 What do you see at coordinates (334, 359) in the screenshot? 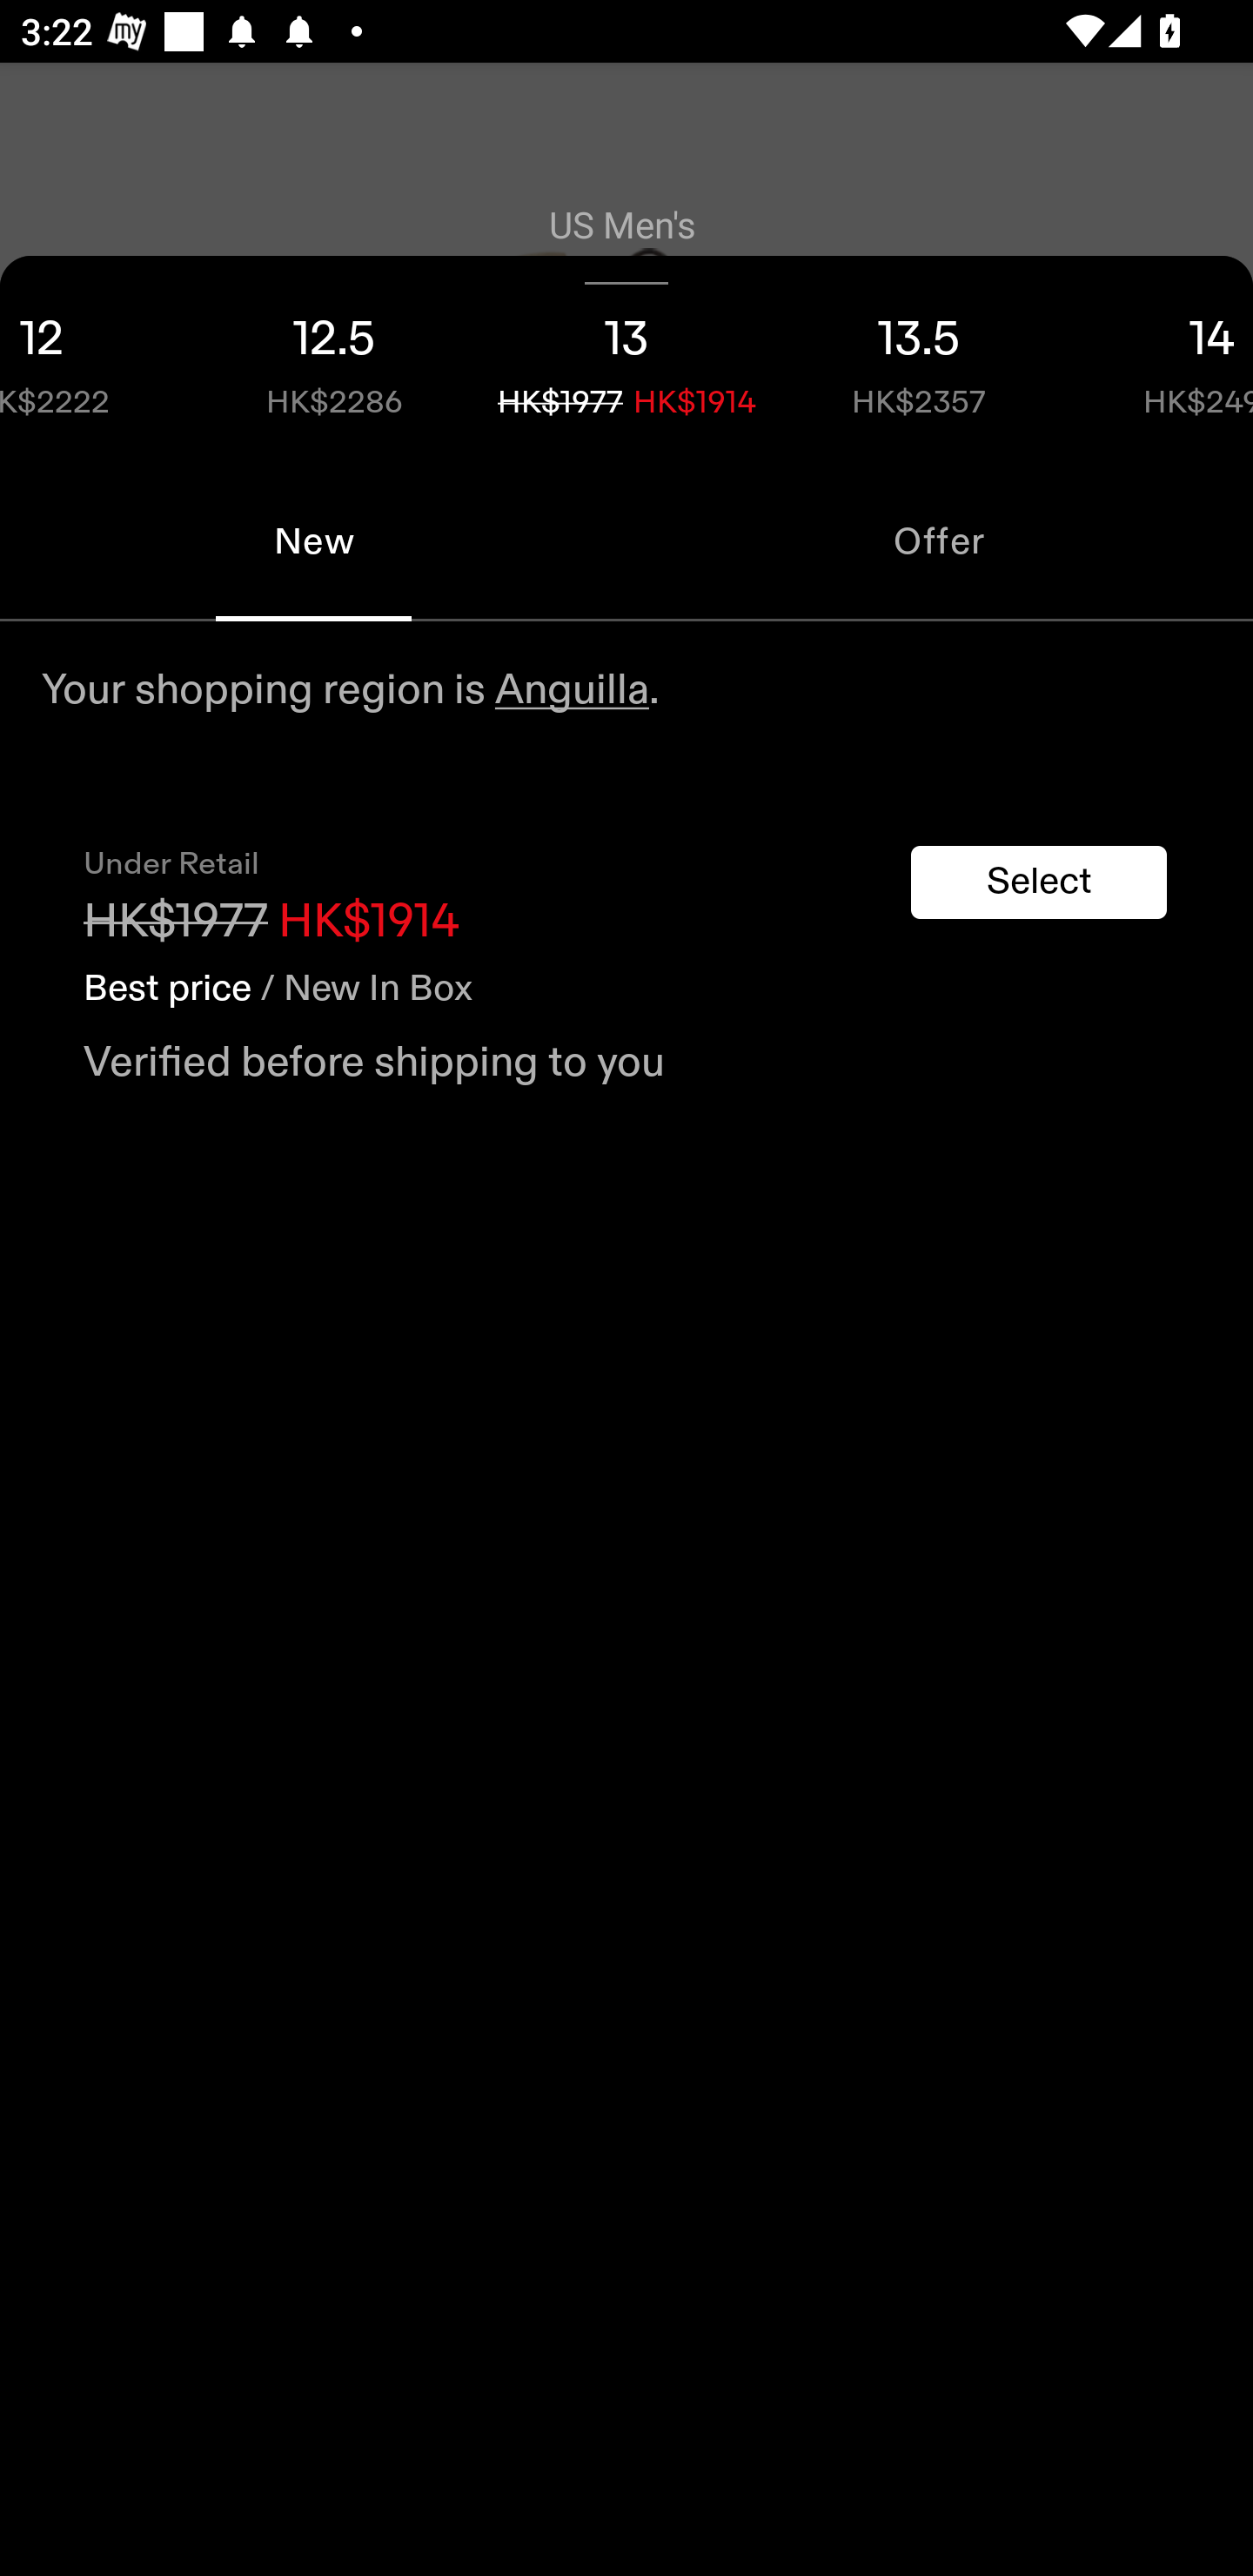
I see `12.5 HK$2286` at bounding box center [334, 359].